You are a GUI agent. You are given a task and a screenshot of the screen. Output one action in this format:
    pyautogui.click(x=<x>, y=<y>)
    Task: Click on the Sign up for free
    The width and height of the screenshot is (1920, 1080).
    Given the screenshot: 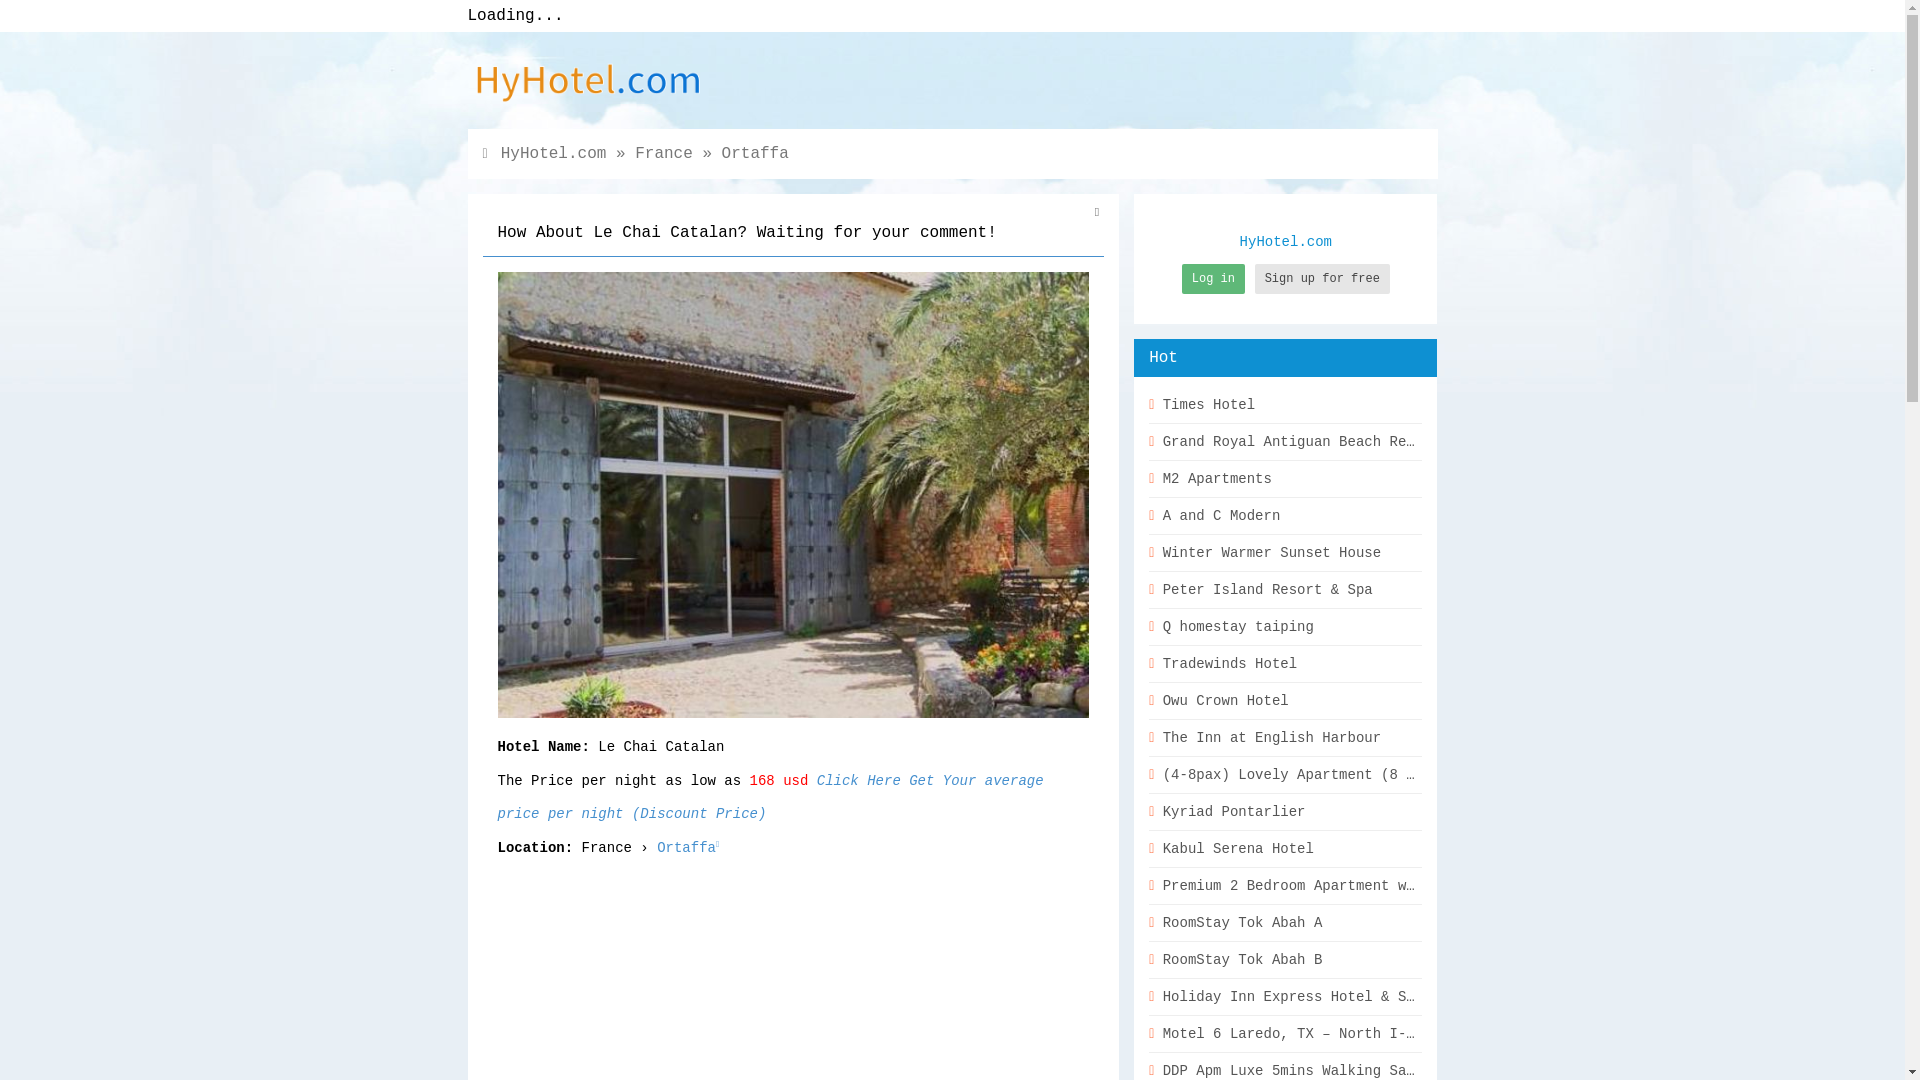 What is the action you would take?
    pyautogui.click(x=1322, y=278)
    